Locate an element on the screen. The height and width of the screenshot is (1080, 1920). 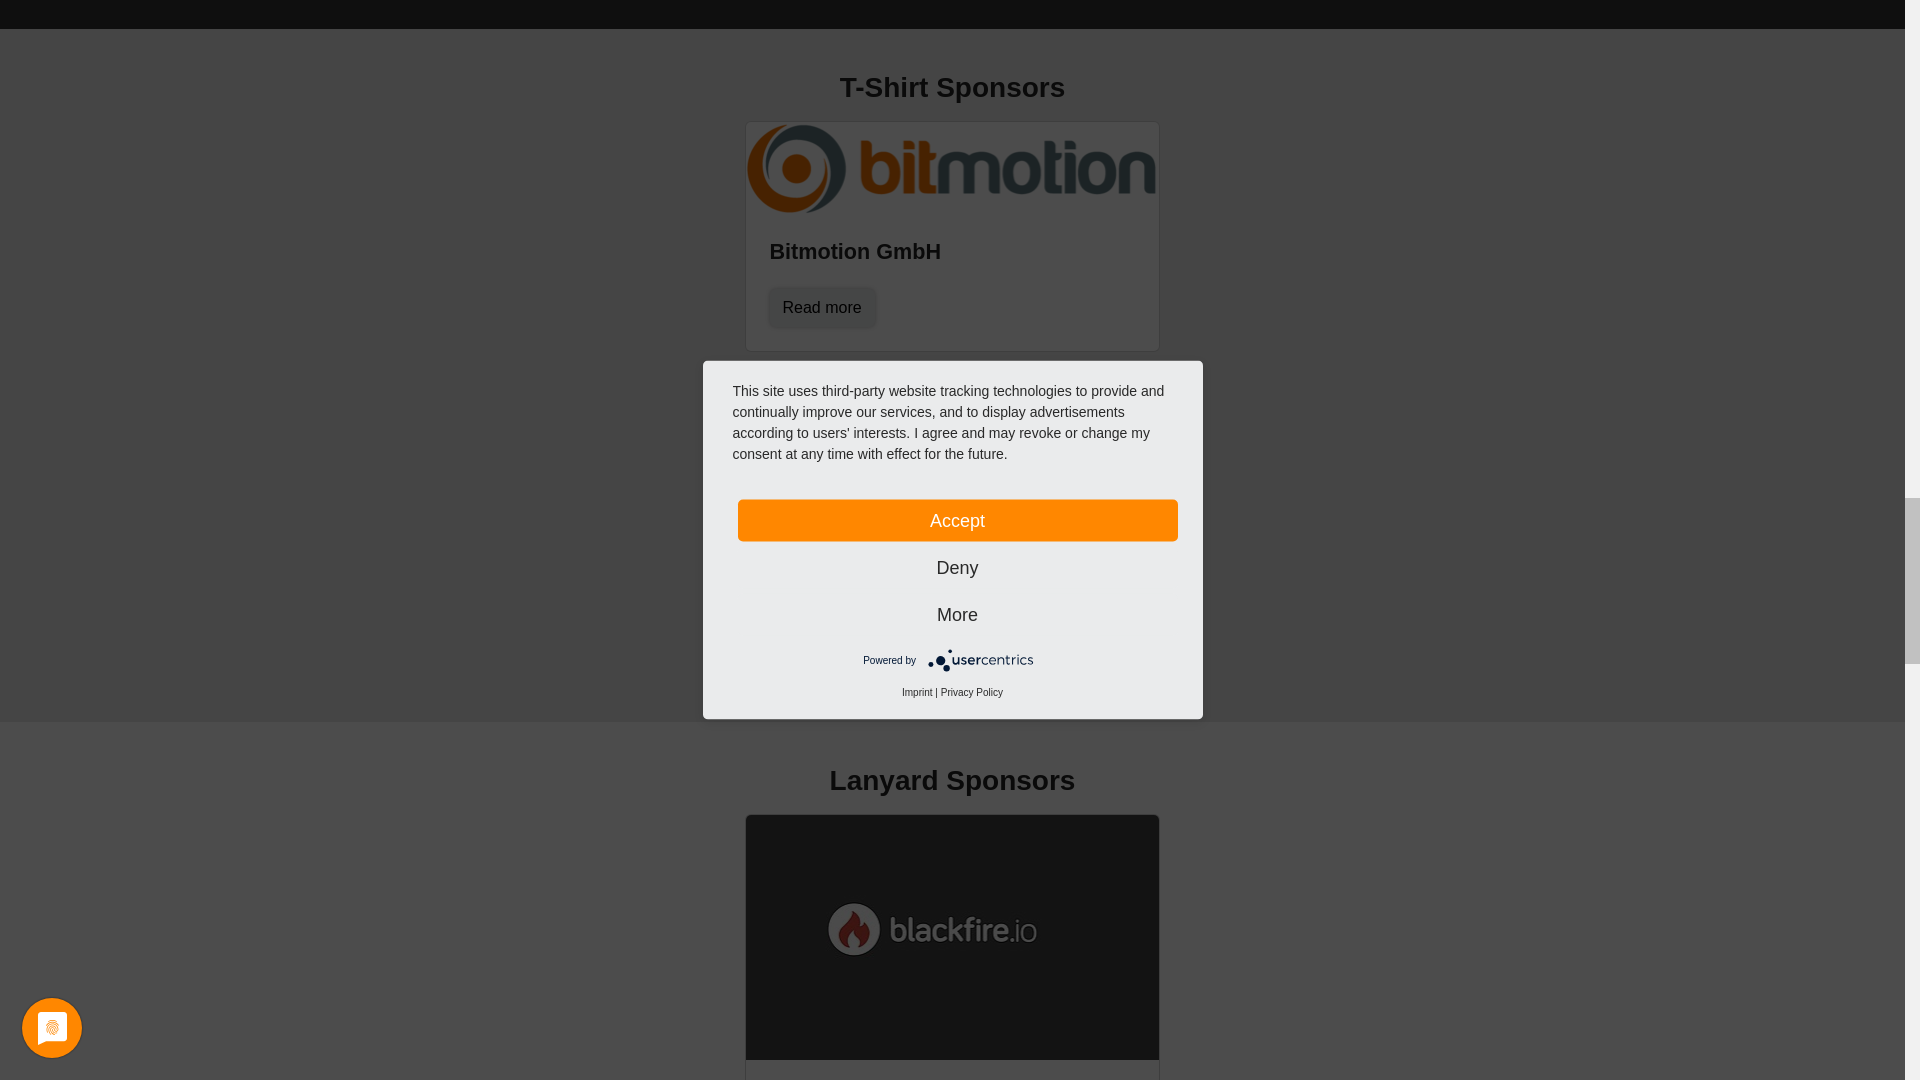
Read more is located at coordinates (822, 635).